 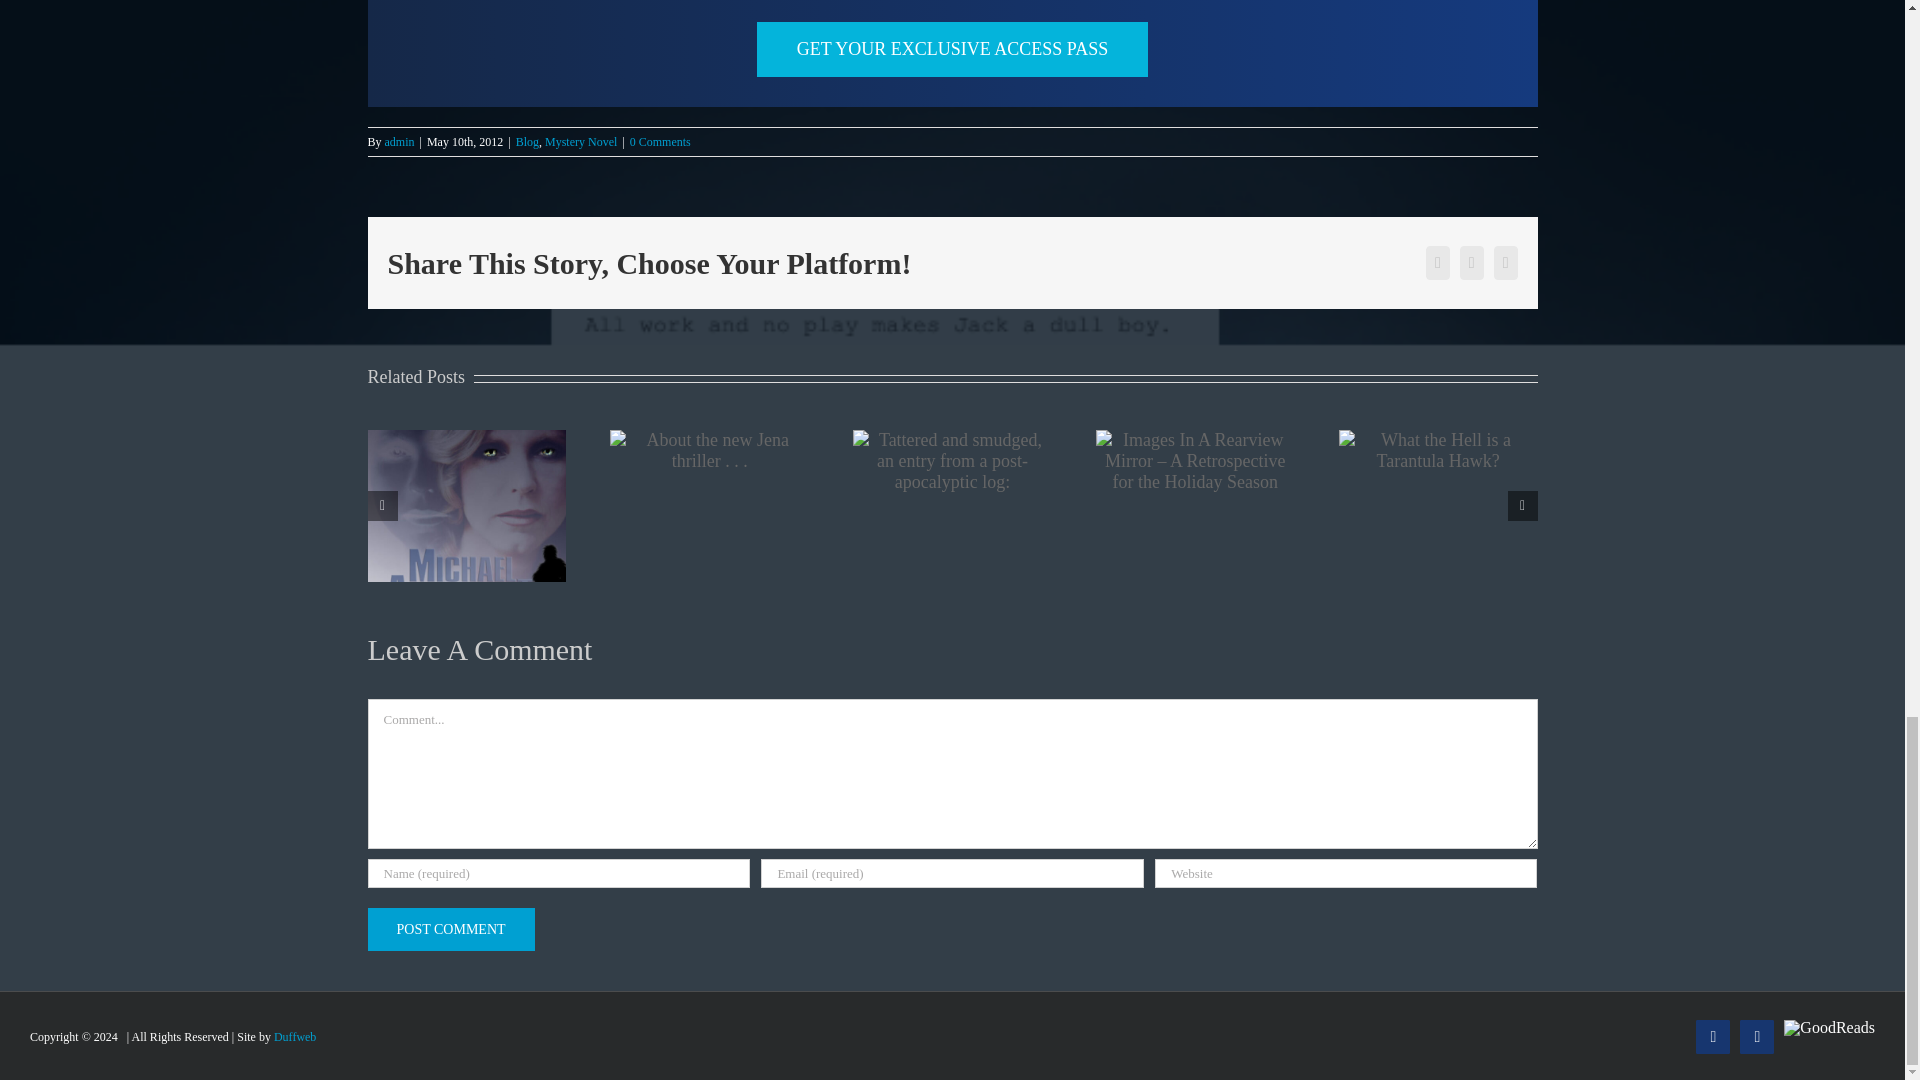 I want to click on Posts by admin, so click(x=400, y=142).